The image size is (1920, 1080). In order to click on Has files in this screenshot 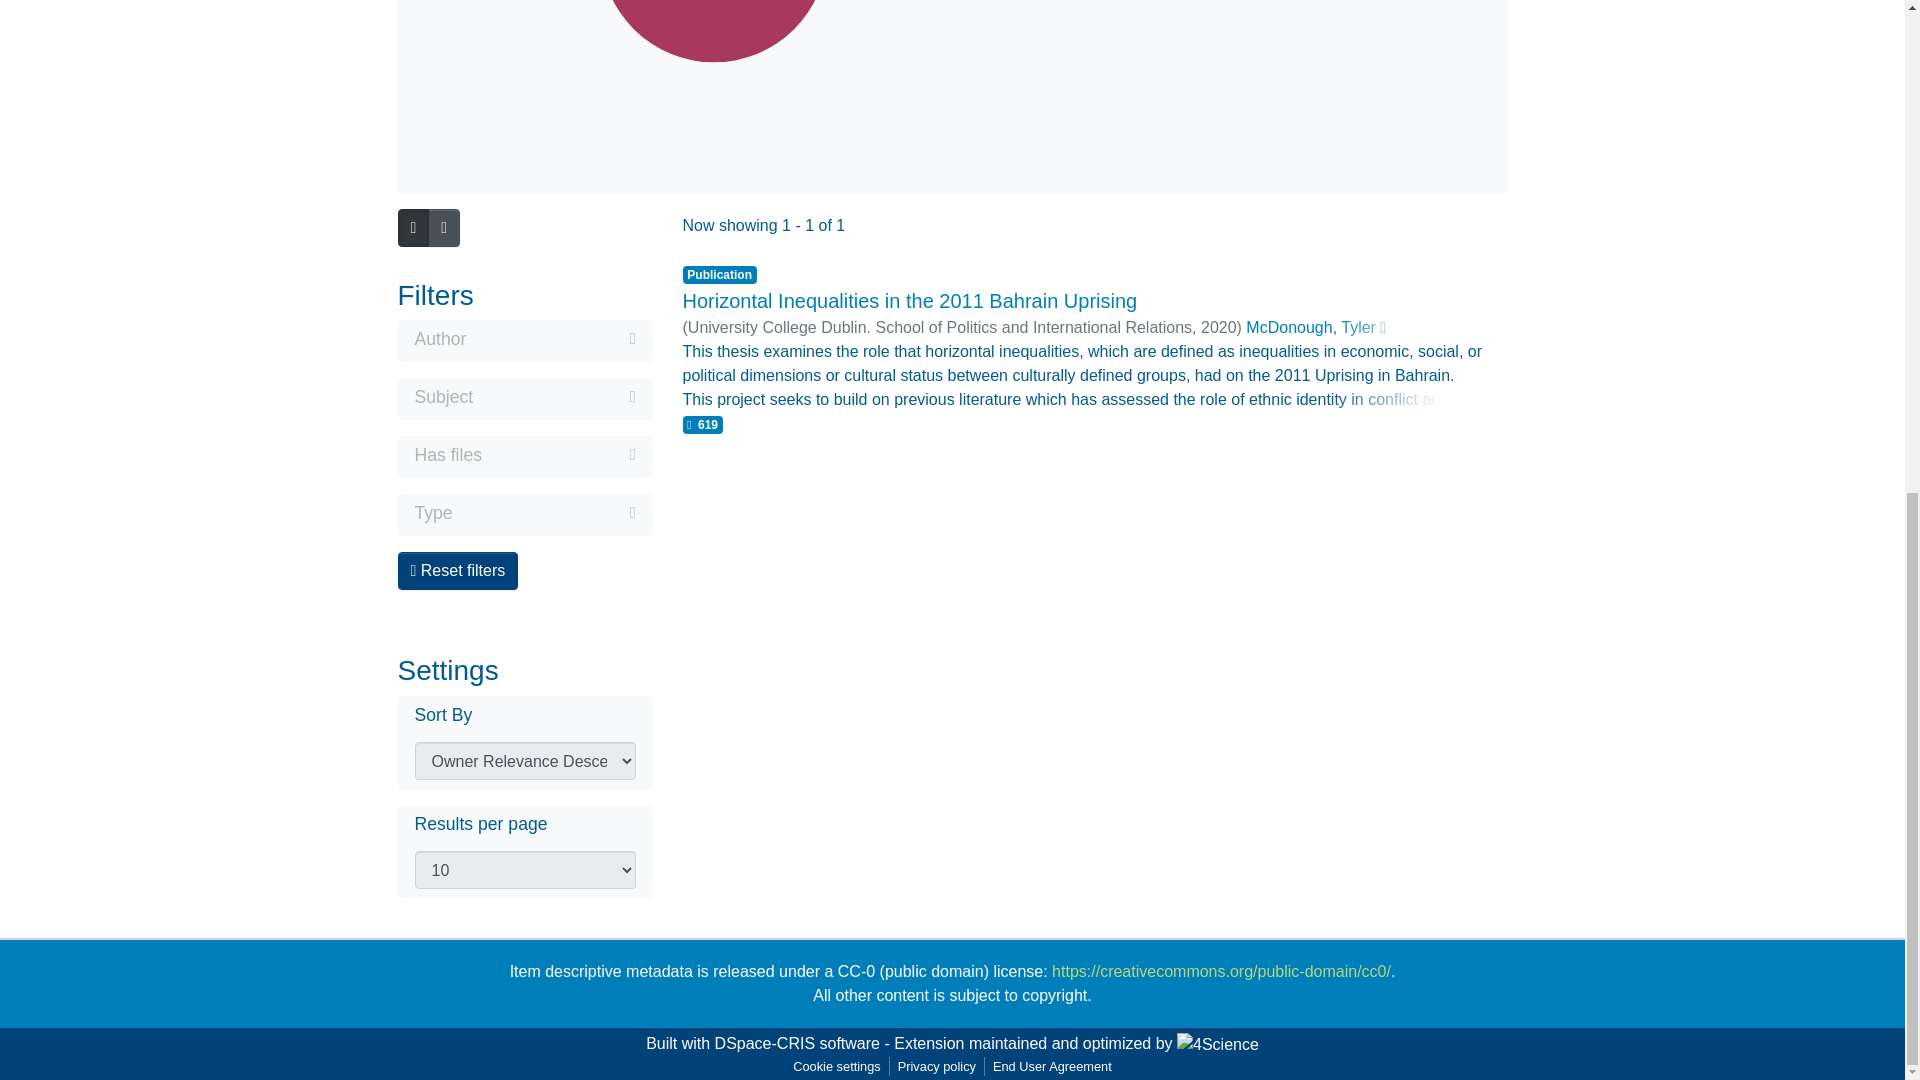, I will do `click(524, 456)`.